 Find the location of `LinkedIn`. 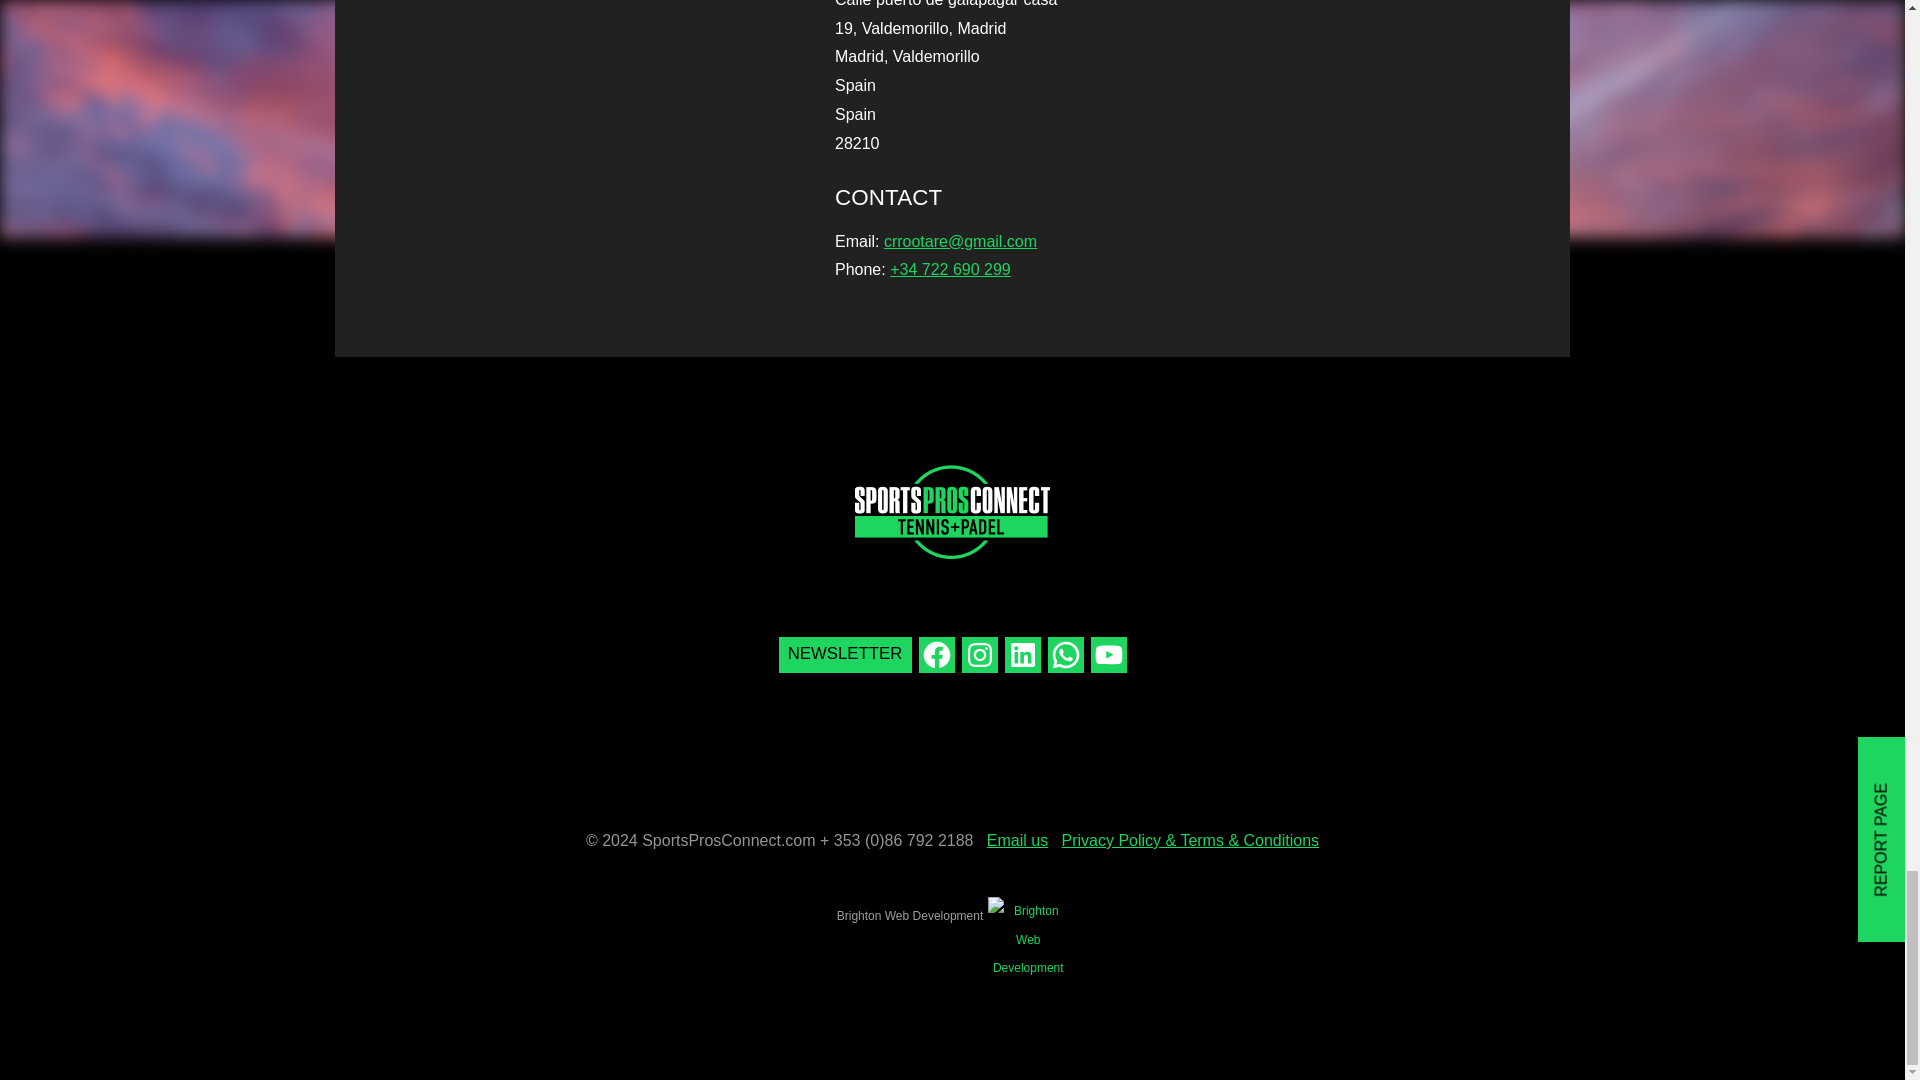

LinkedIn is located at coordinates (1022, 654).